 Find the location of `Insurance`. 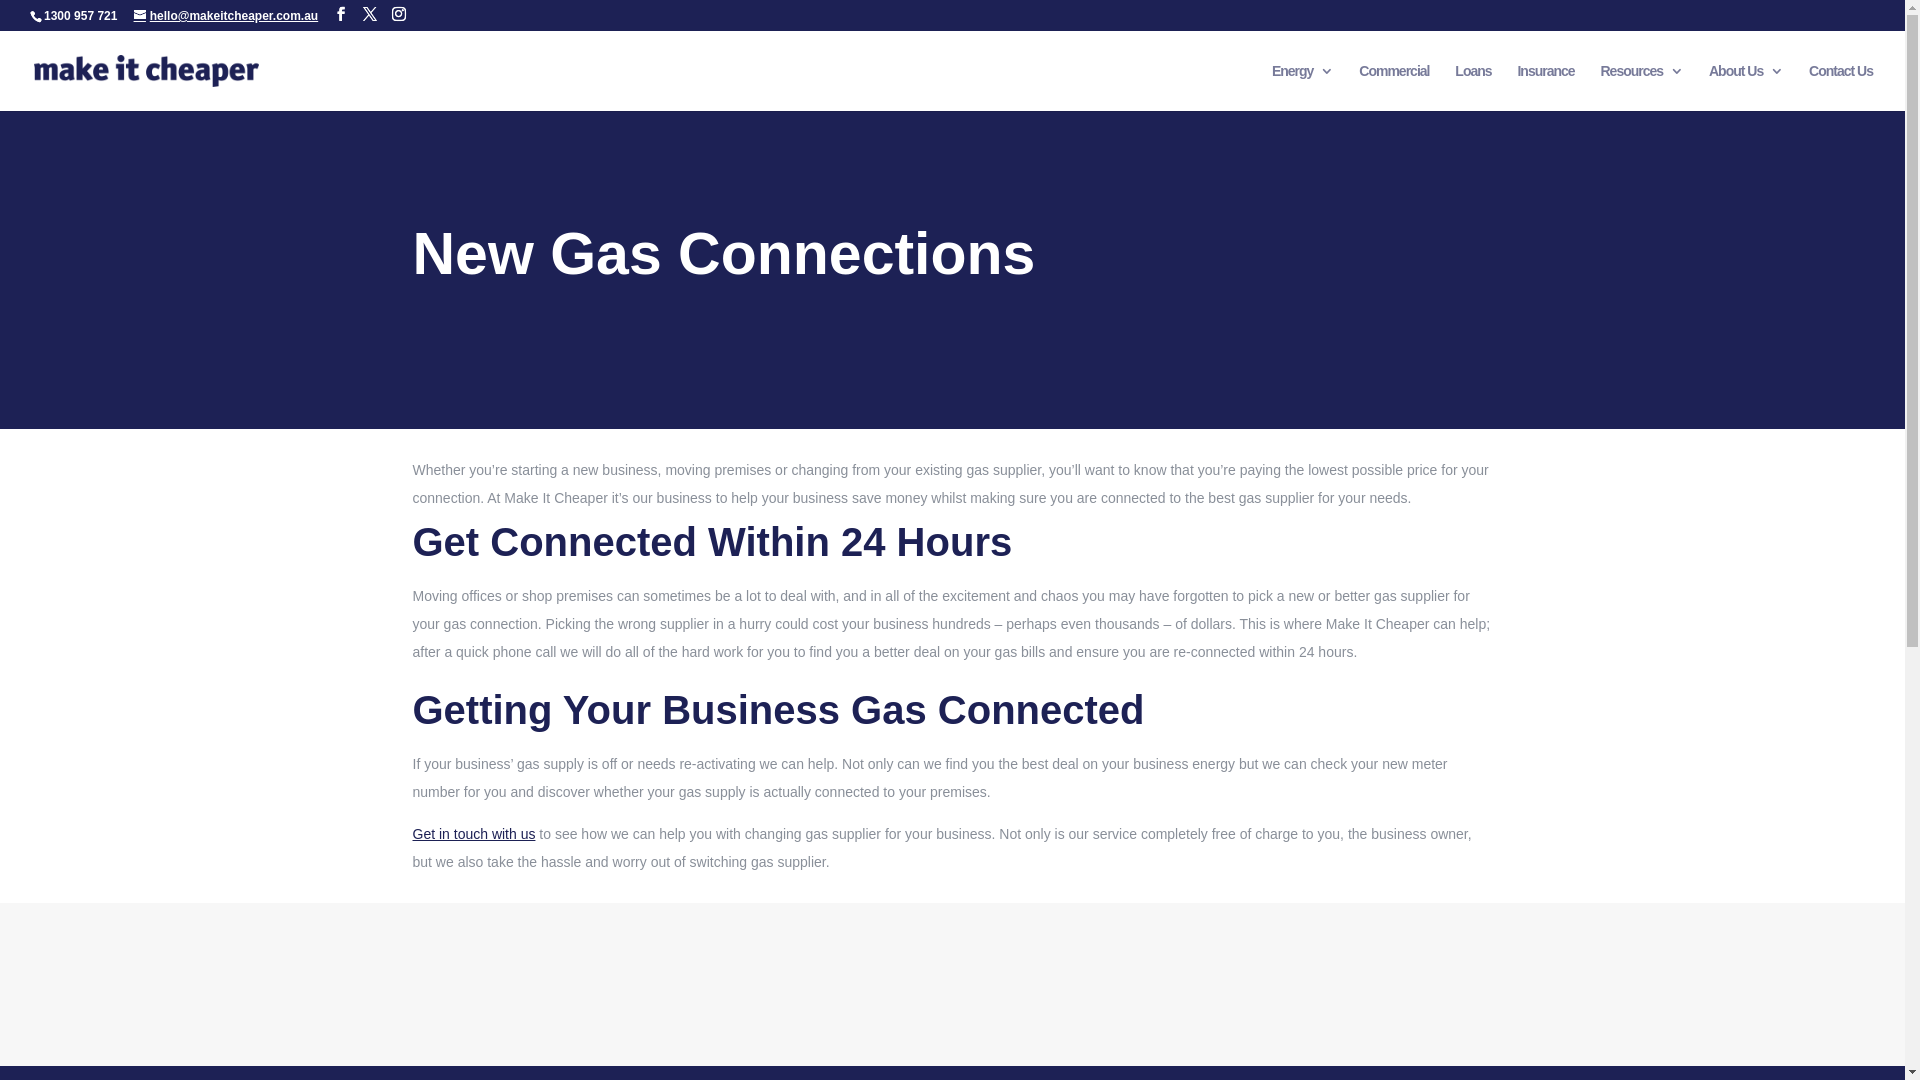

Insurance is located at coordinates (1546, 88).